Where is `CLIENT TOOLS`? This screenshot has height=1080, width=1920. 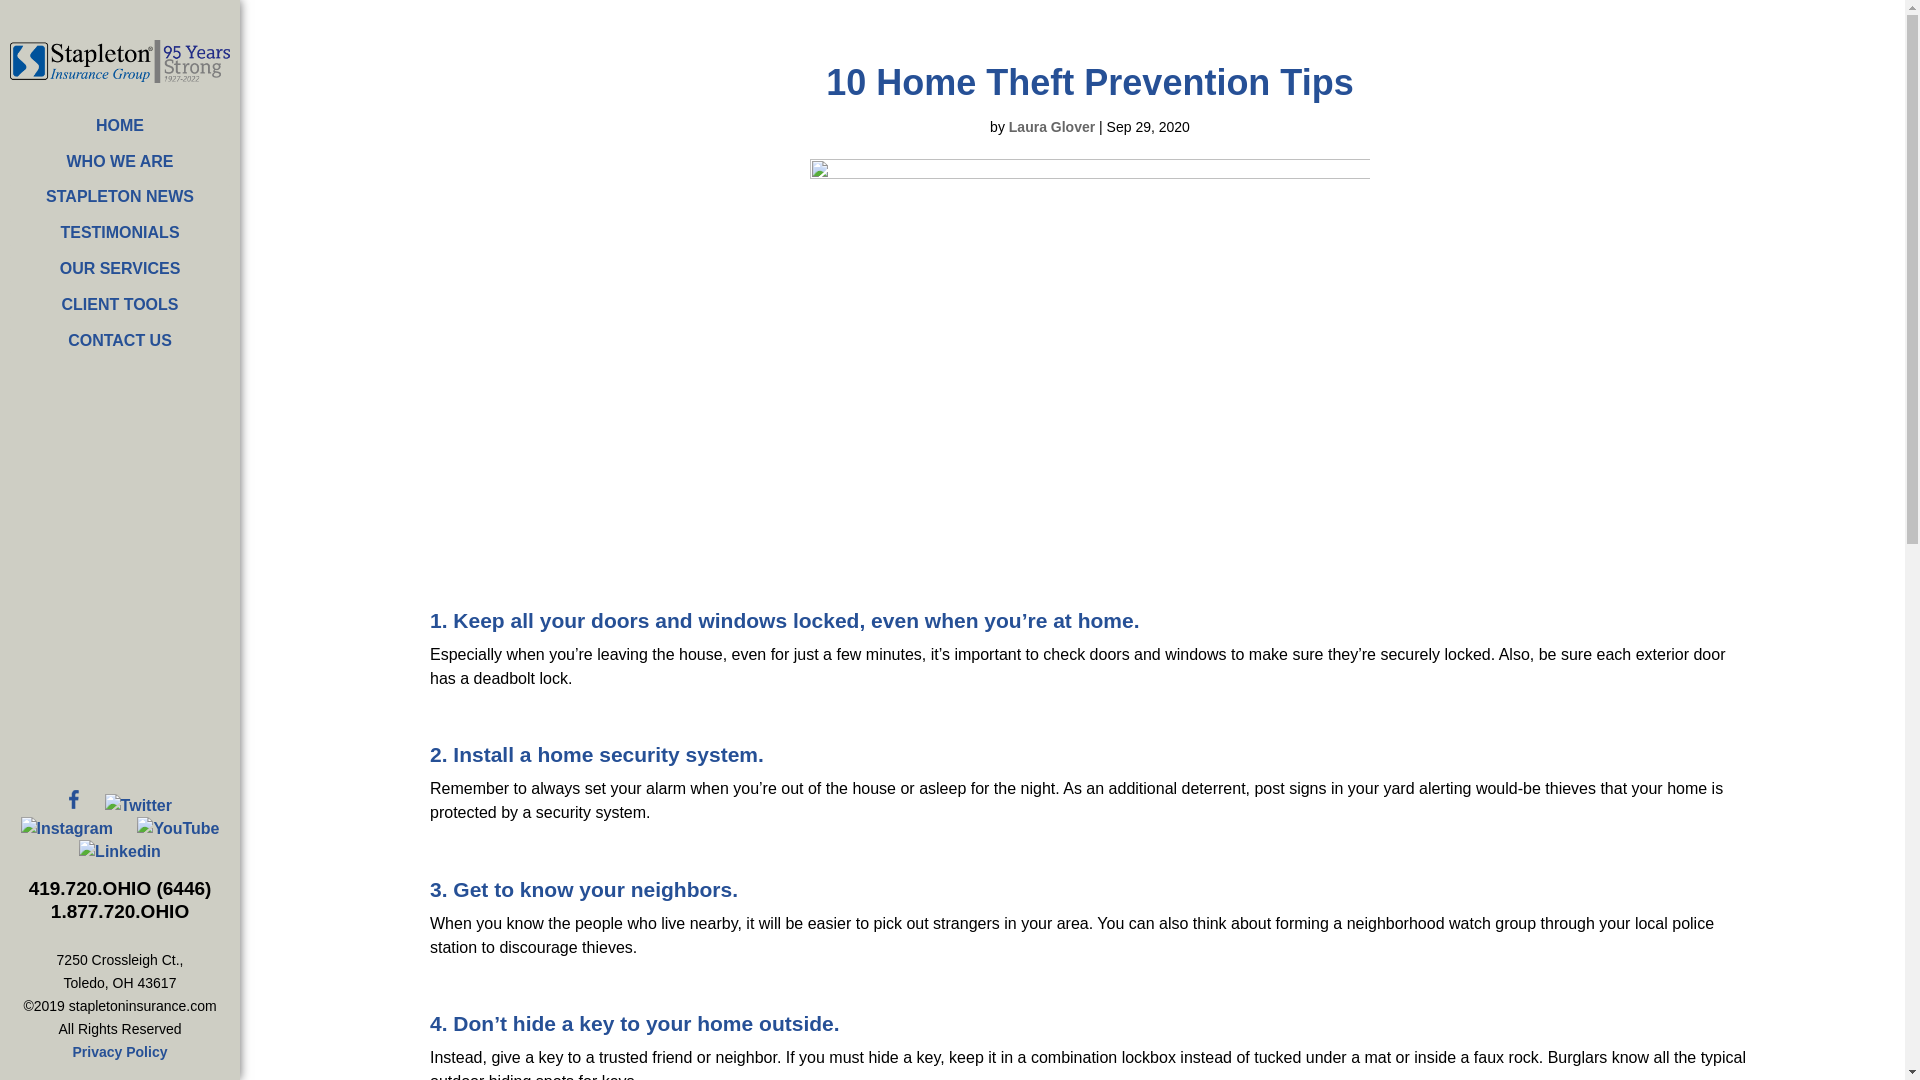 CLIENT TOOLS is located at coordinates (120, 305).